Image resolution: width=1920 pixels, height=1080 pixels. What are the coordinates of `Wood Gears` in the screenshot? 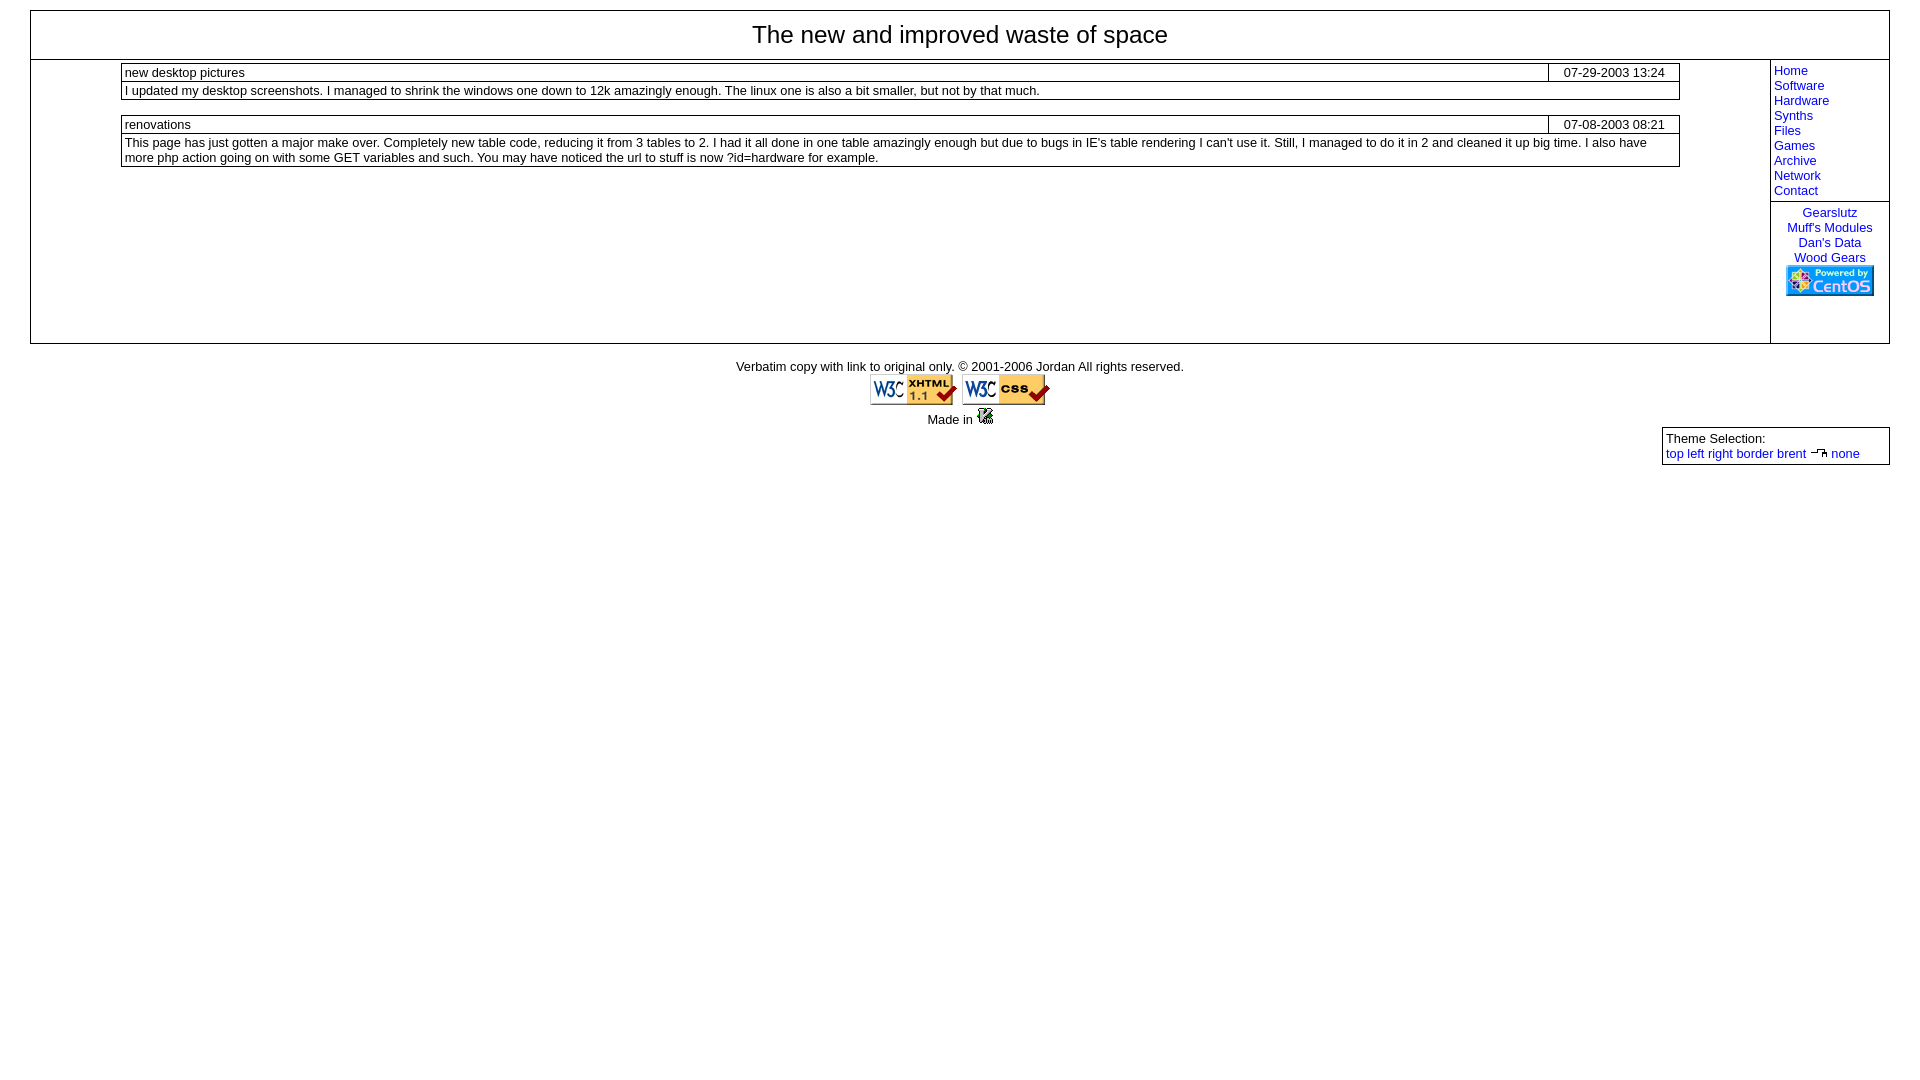 It's located at (1830, 258).